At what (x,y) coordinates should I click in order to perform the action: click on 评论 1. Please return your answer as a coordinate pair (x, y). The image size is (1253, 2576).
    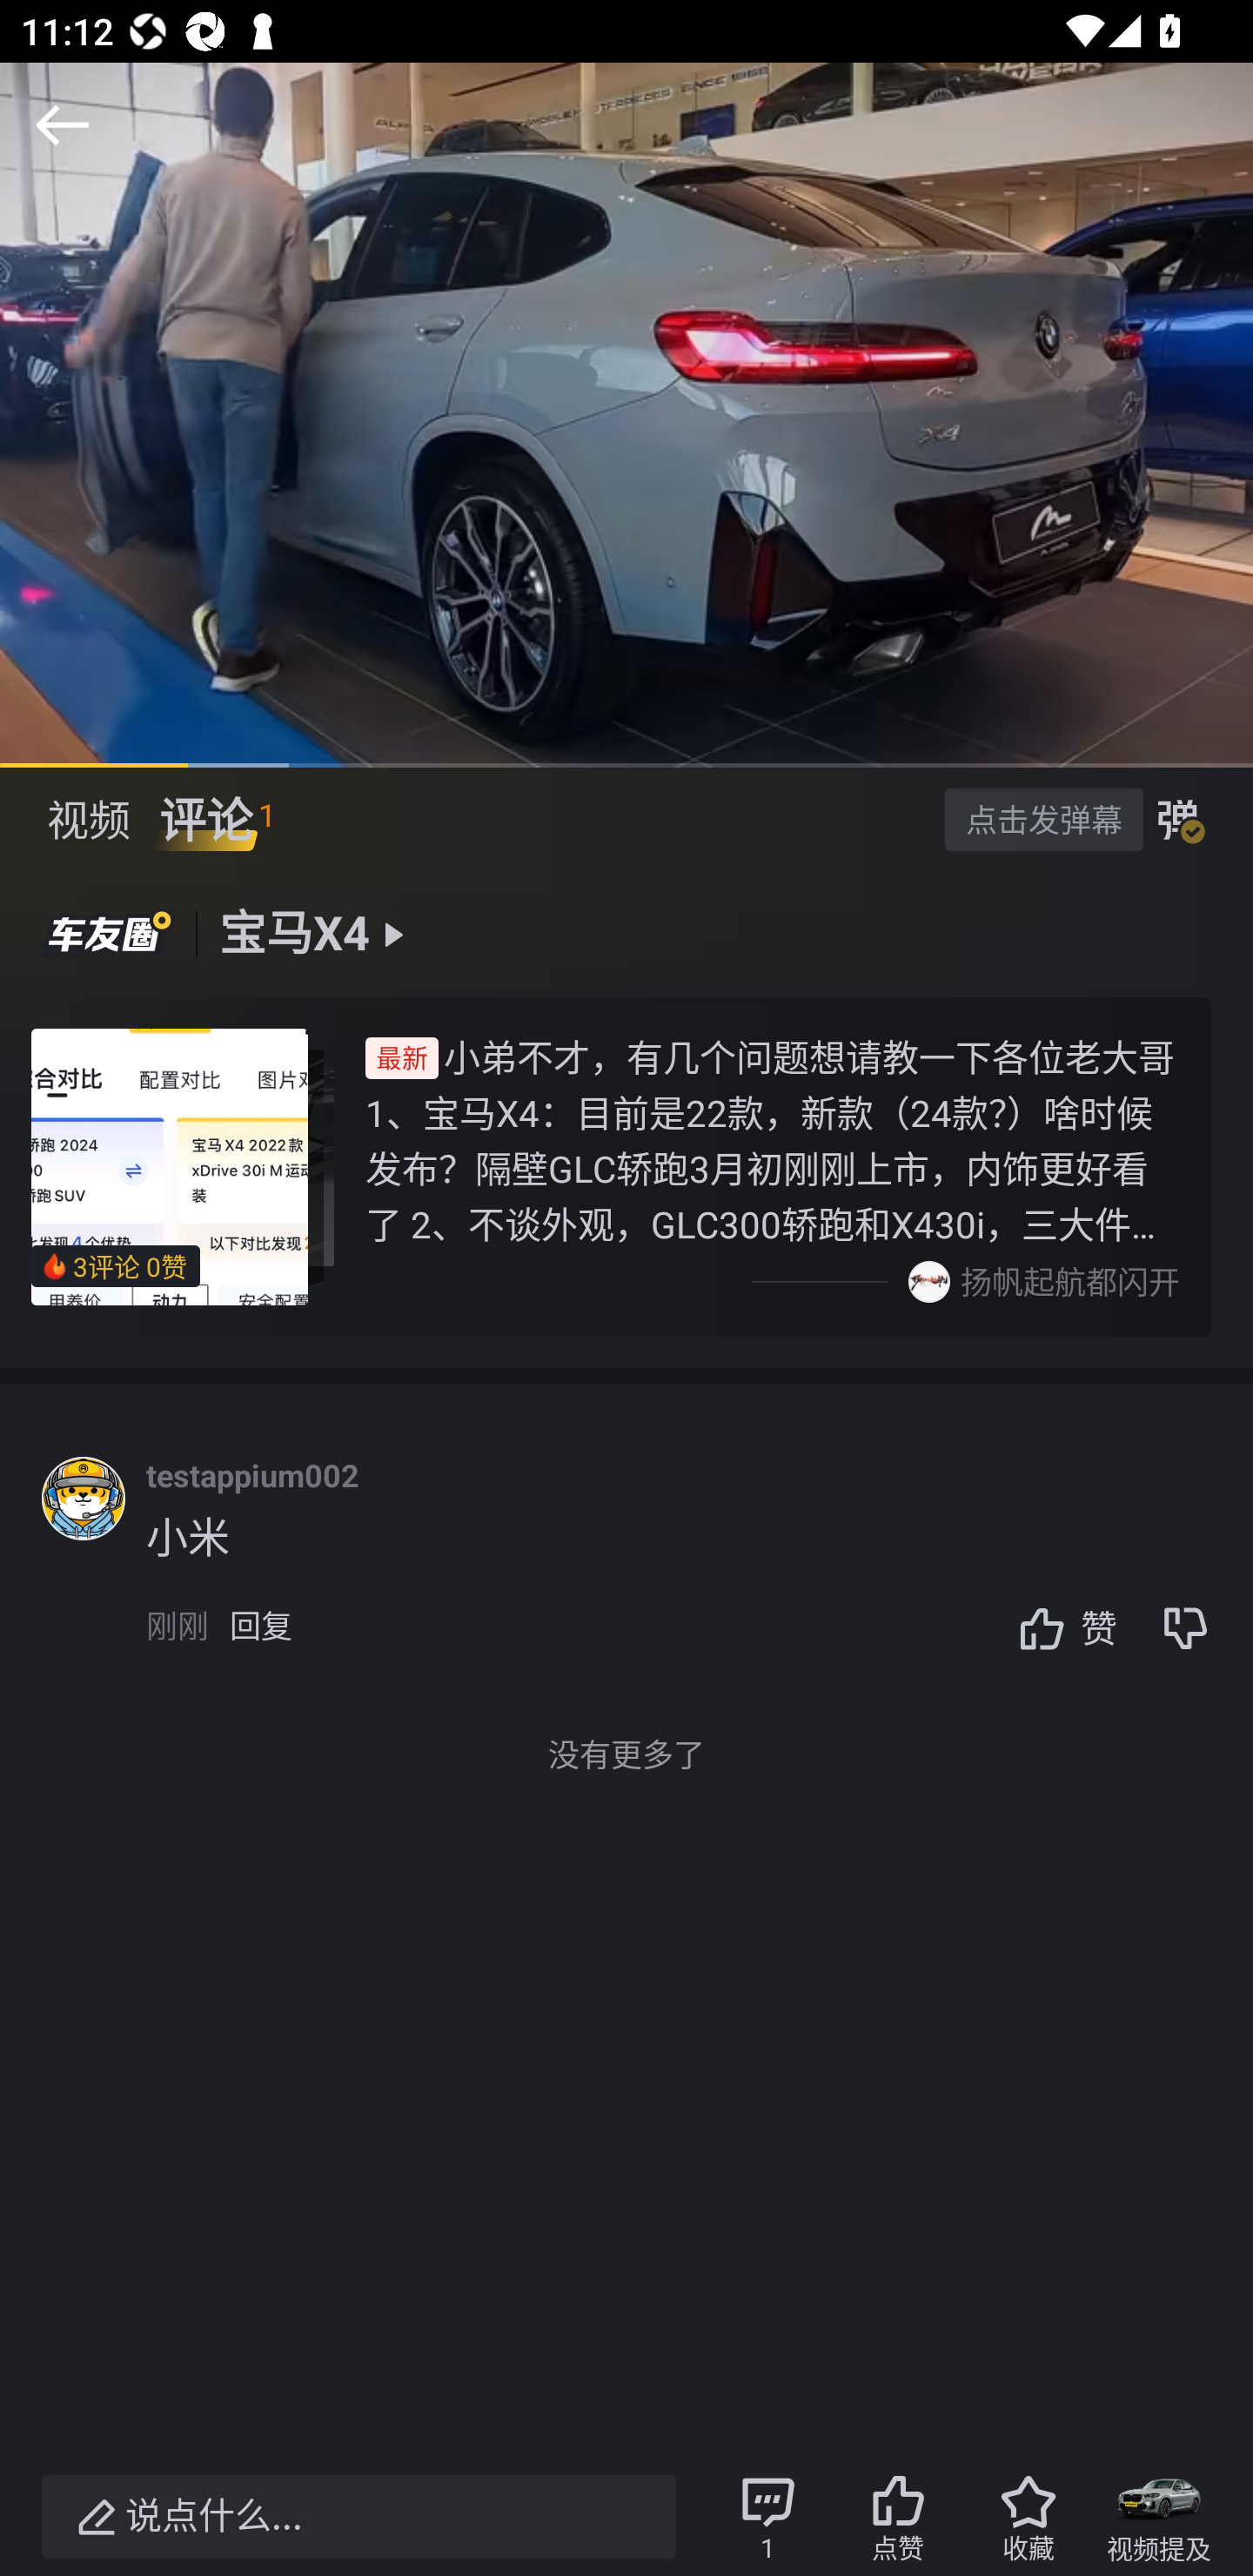
    Looking at the image, I should click on (217, 820).